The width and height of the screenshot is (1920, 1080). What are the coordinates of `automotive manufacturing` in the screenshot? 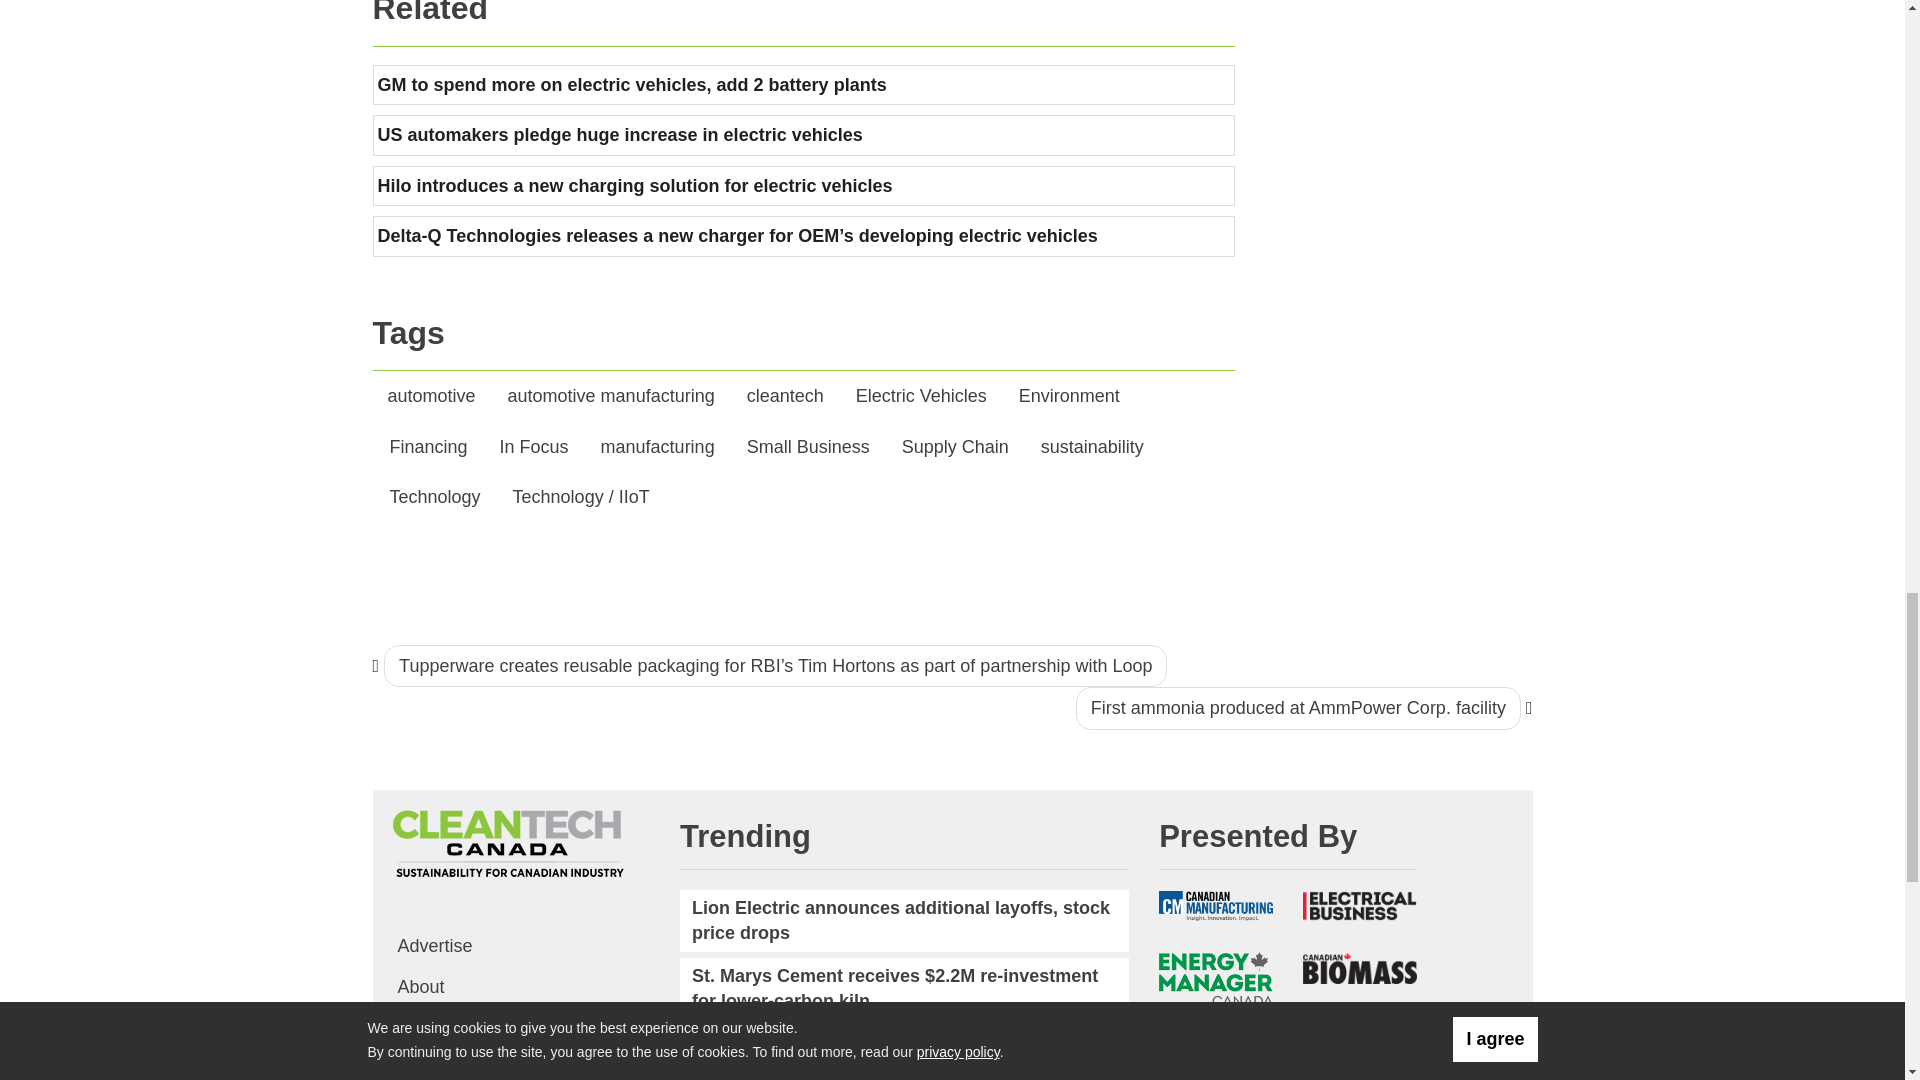 It's located at (611, 396).